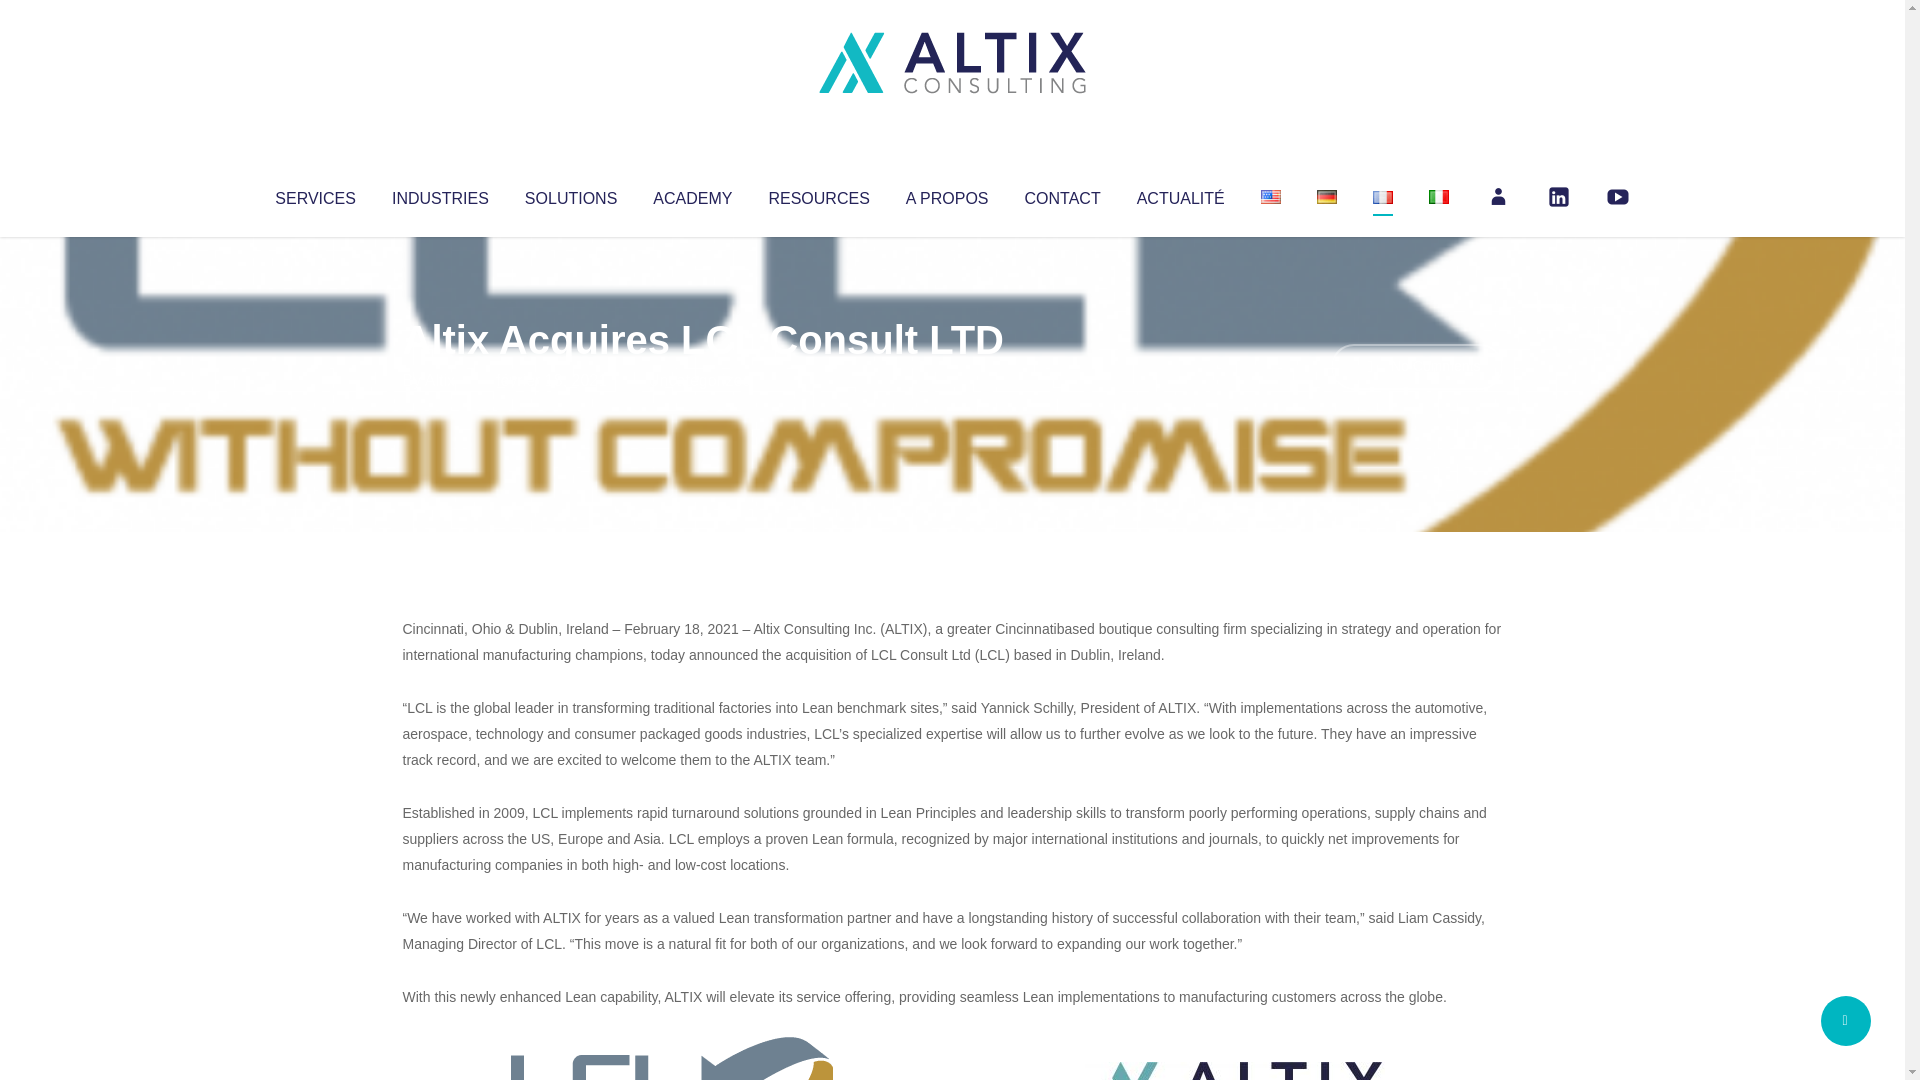 The height and width of the screenshot is (1080, 1920). What do you see at coordinates (947, 194) in the screenshot?
I see `A PROPOS` at bounding box center [947, 194].